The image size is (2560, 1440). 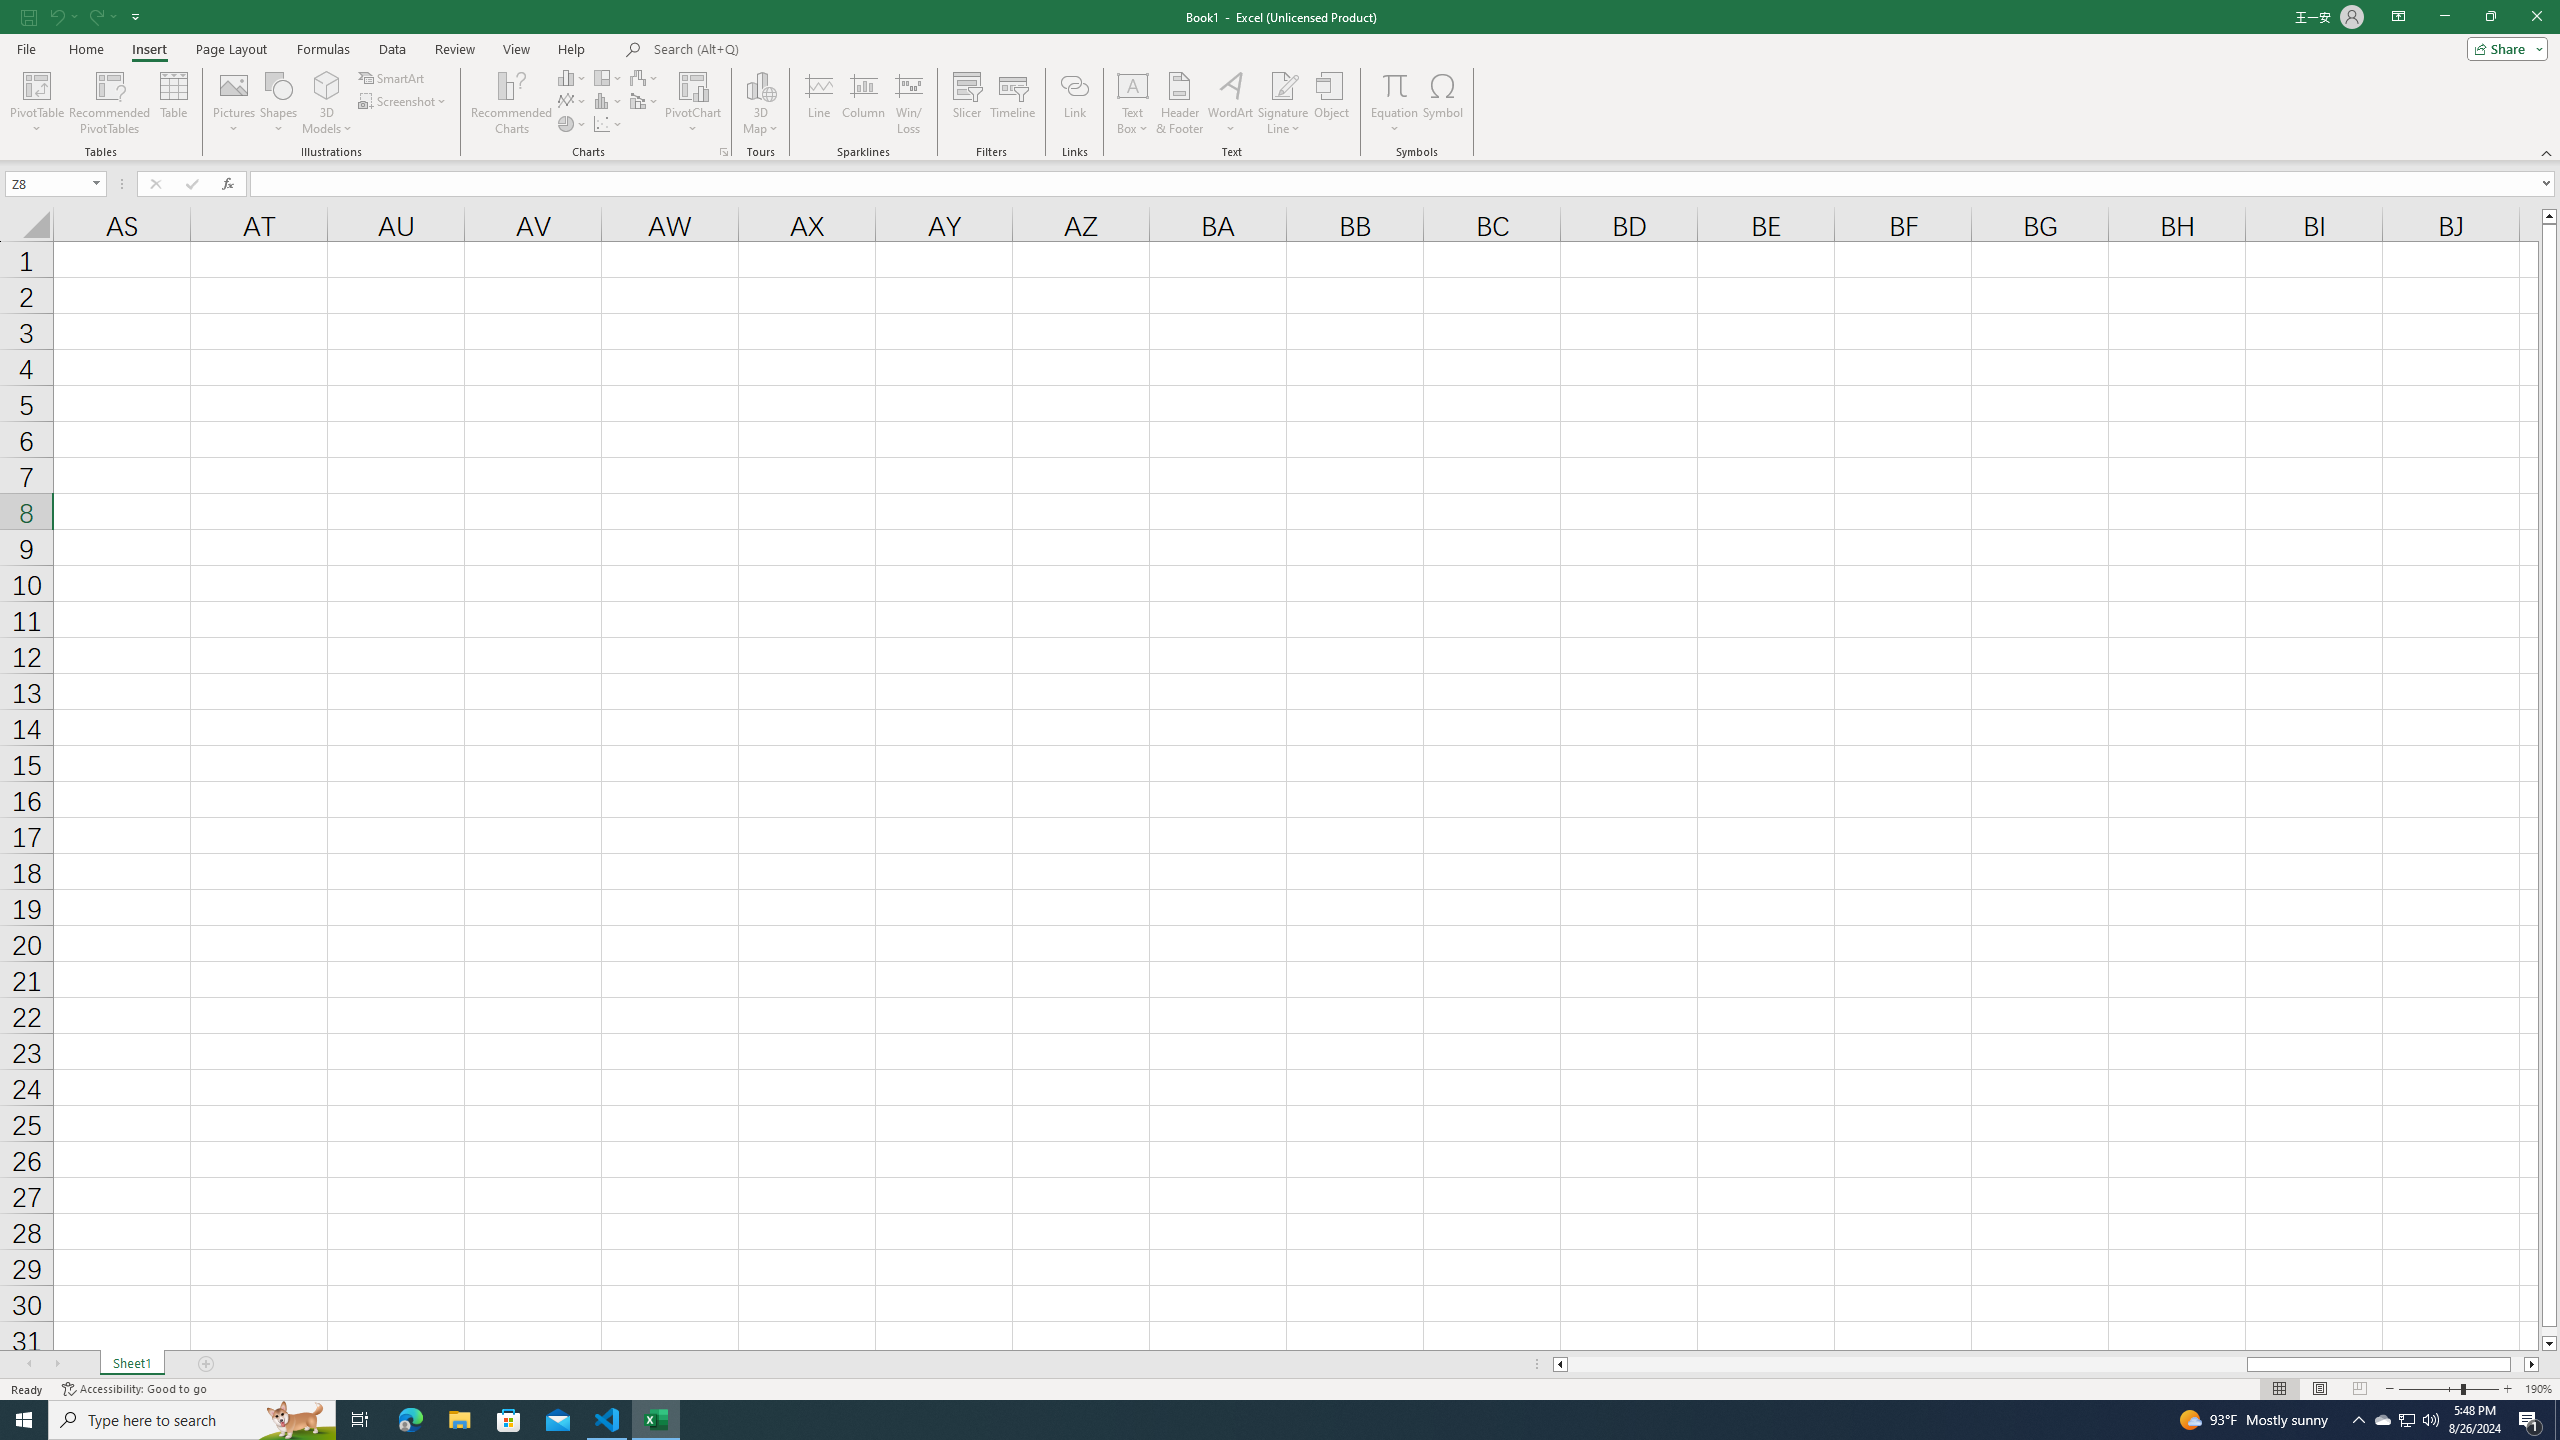 I want to click on Timeline, so click(x=1012, y=103).